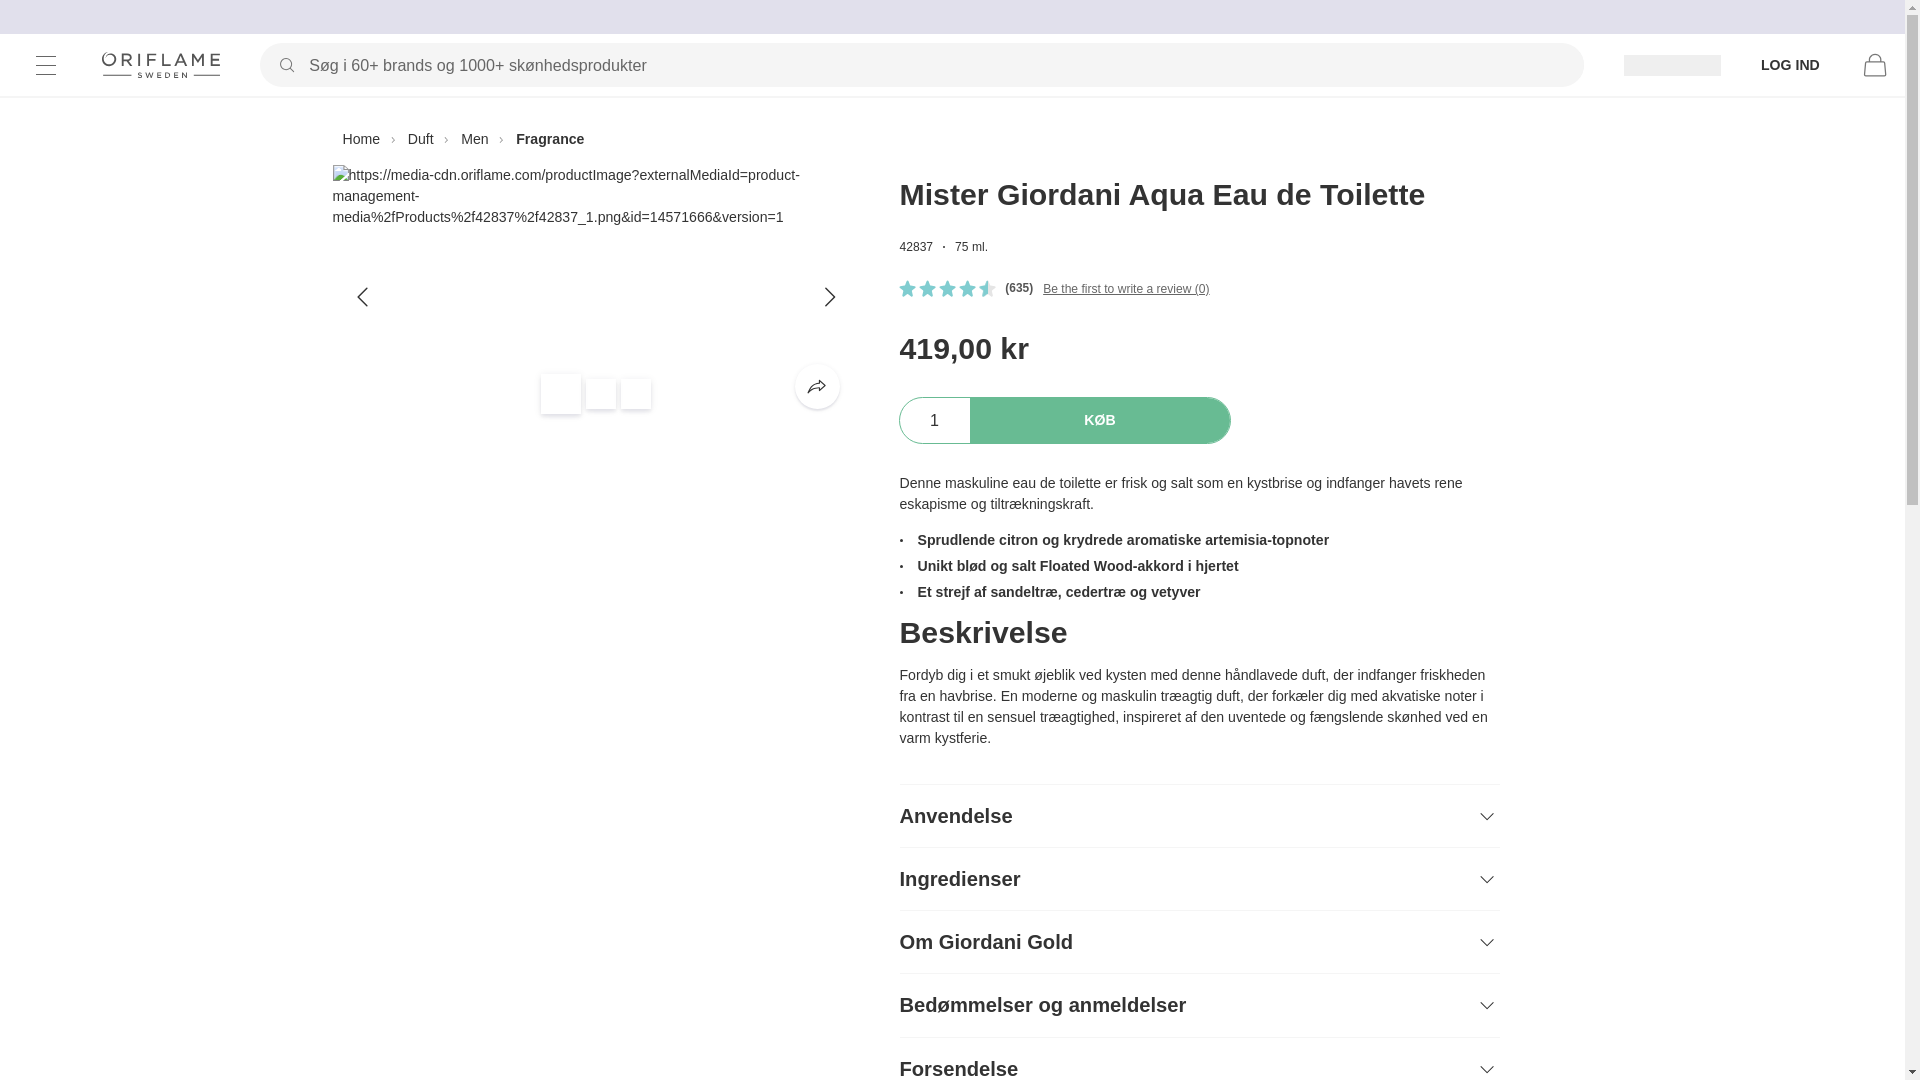  What do you see at coordinates (550, 138) in the screenshot?
I see `Fragrance` at bounding box center [550, 138].